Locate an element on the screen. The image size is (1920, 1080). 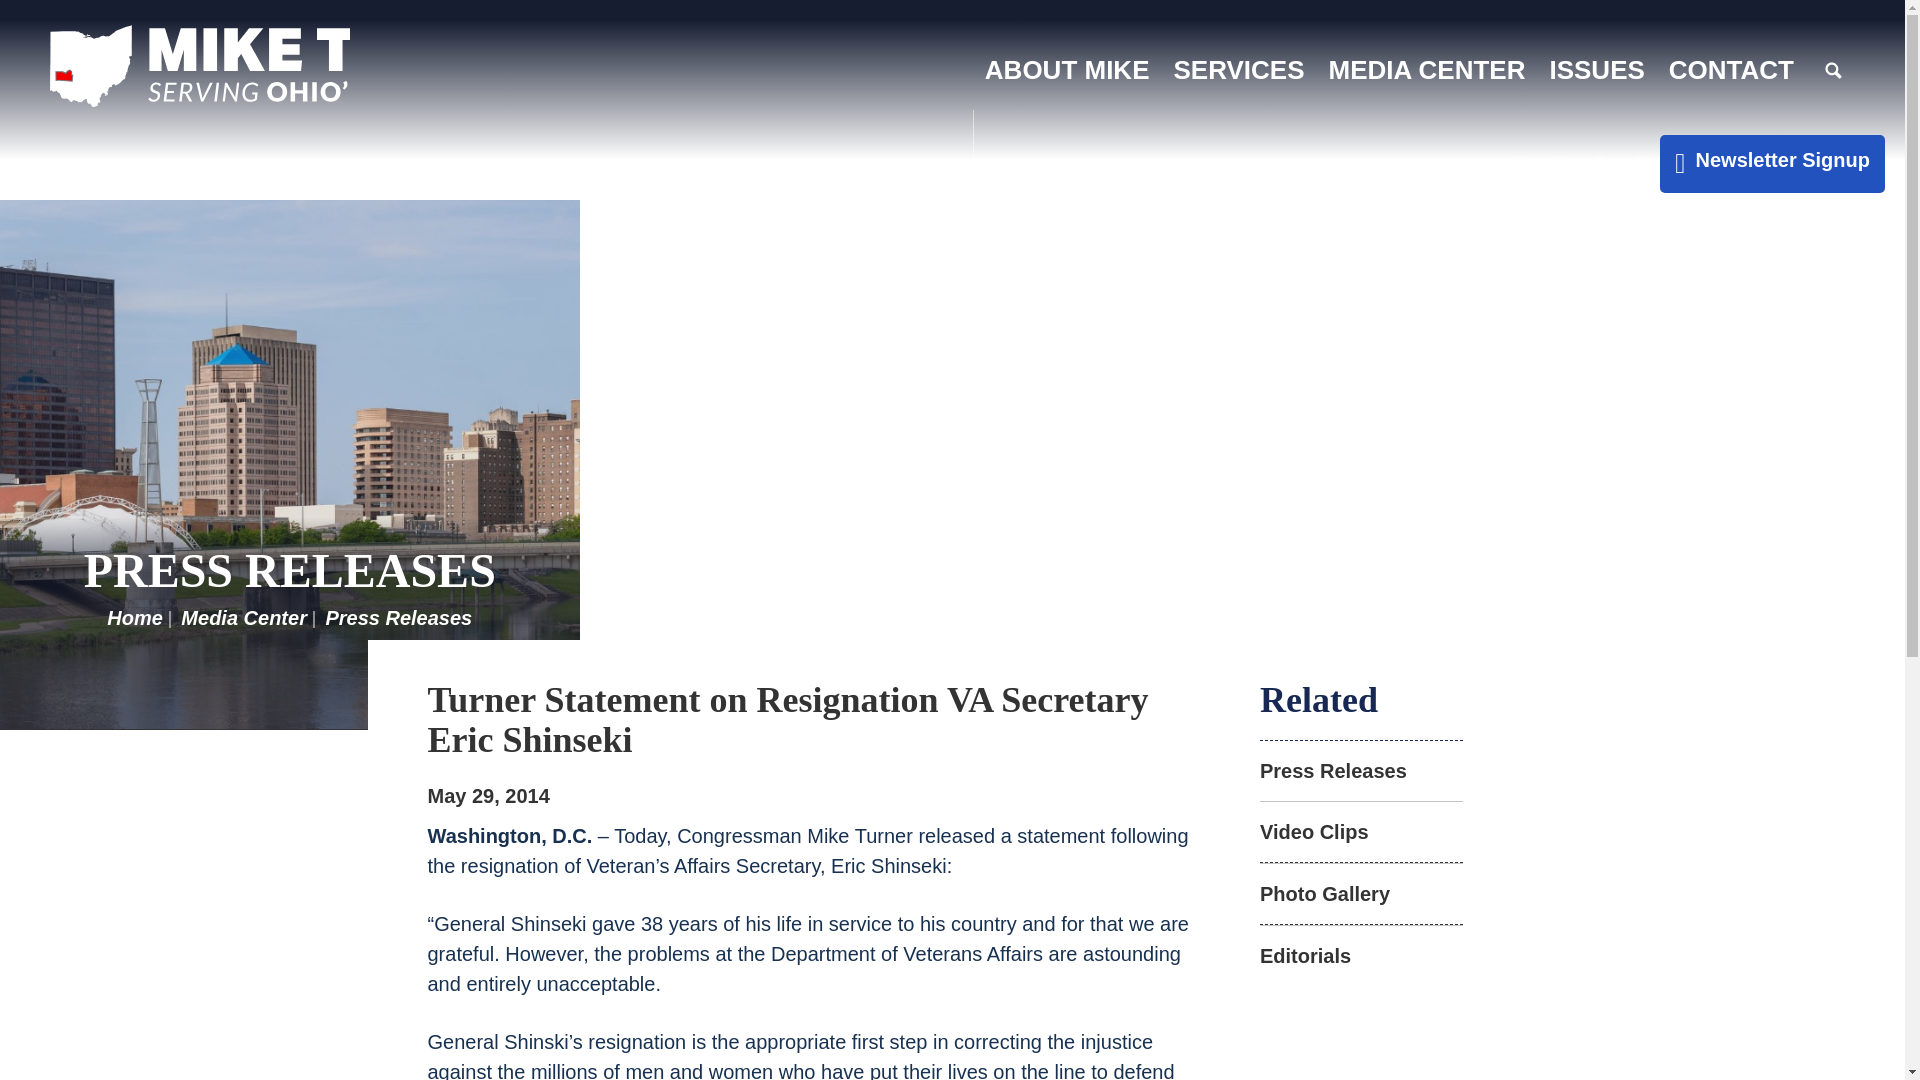
SERVICES is located at coordinates (1239, 70).